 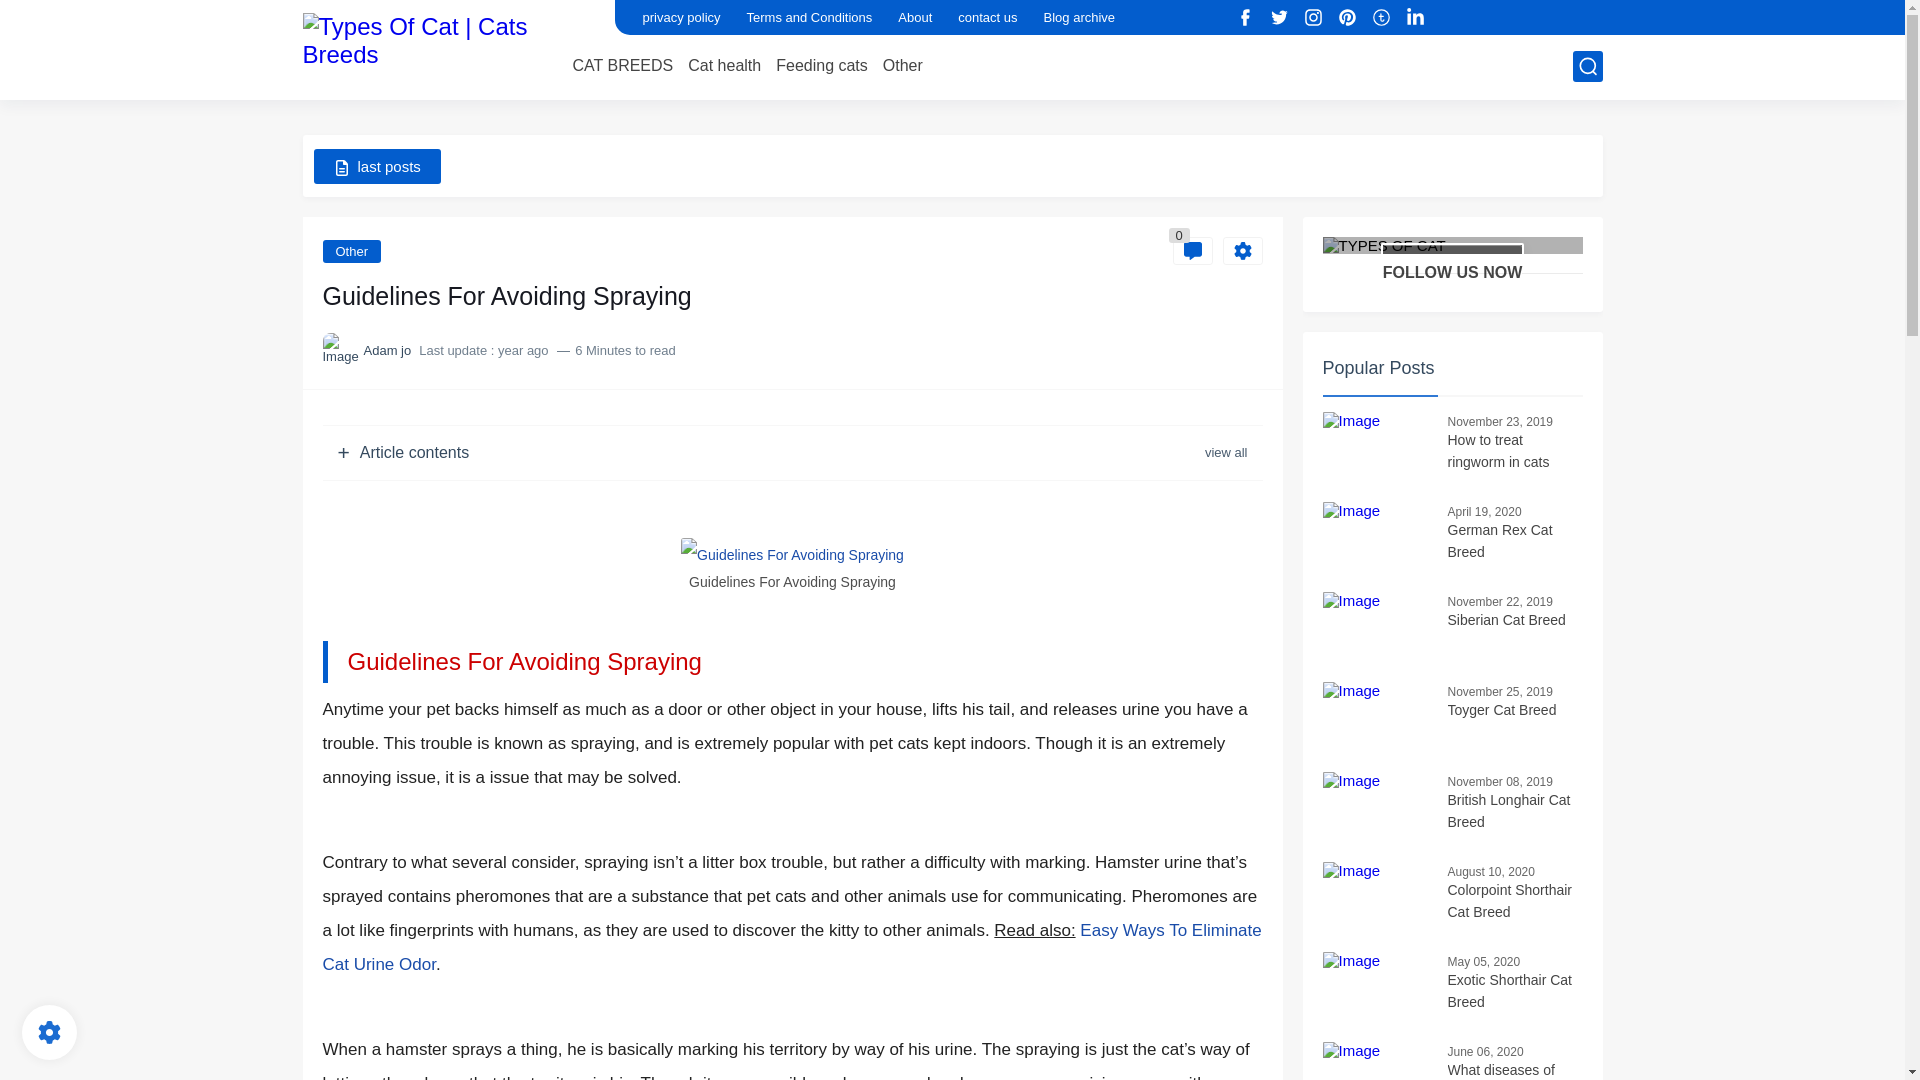 I want to click on 0, so click(x=1191, y=250).